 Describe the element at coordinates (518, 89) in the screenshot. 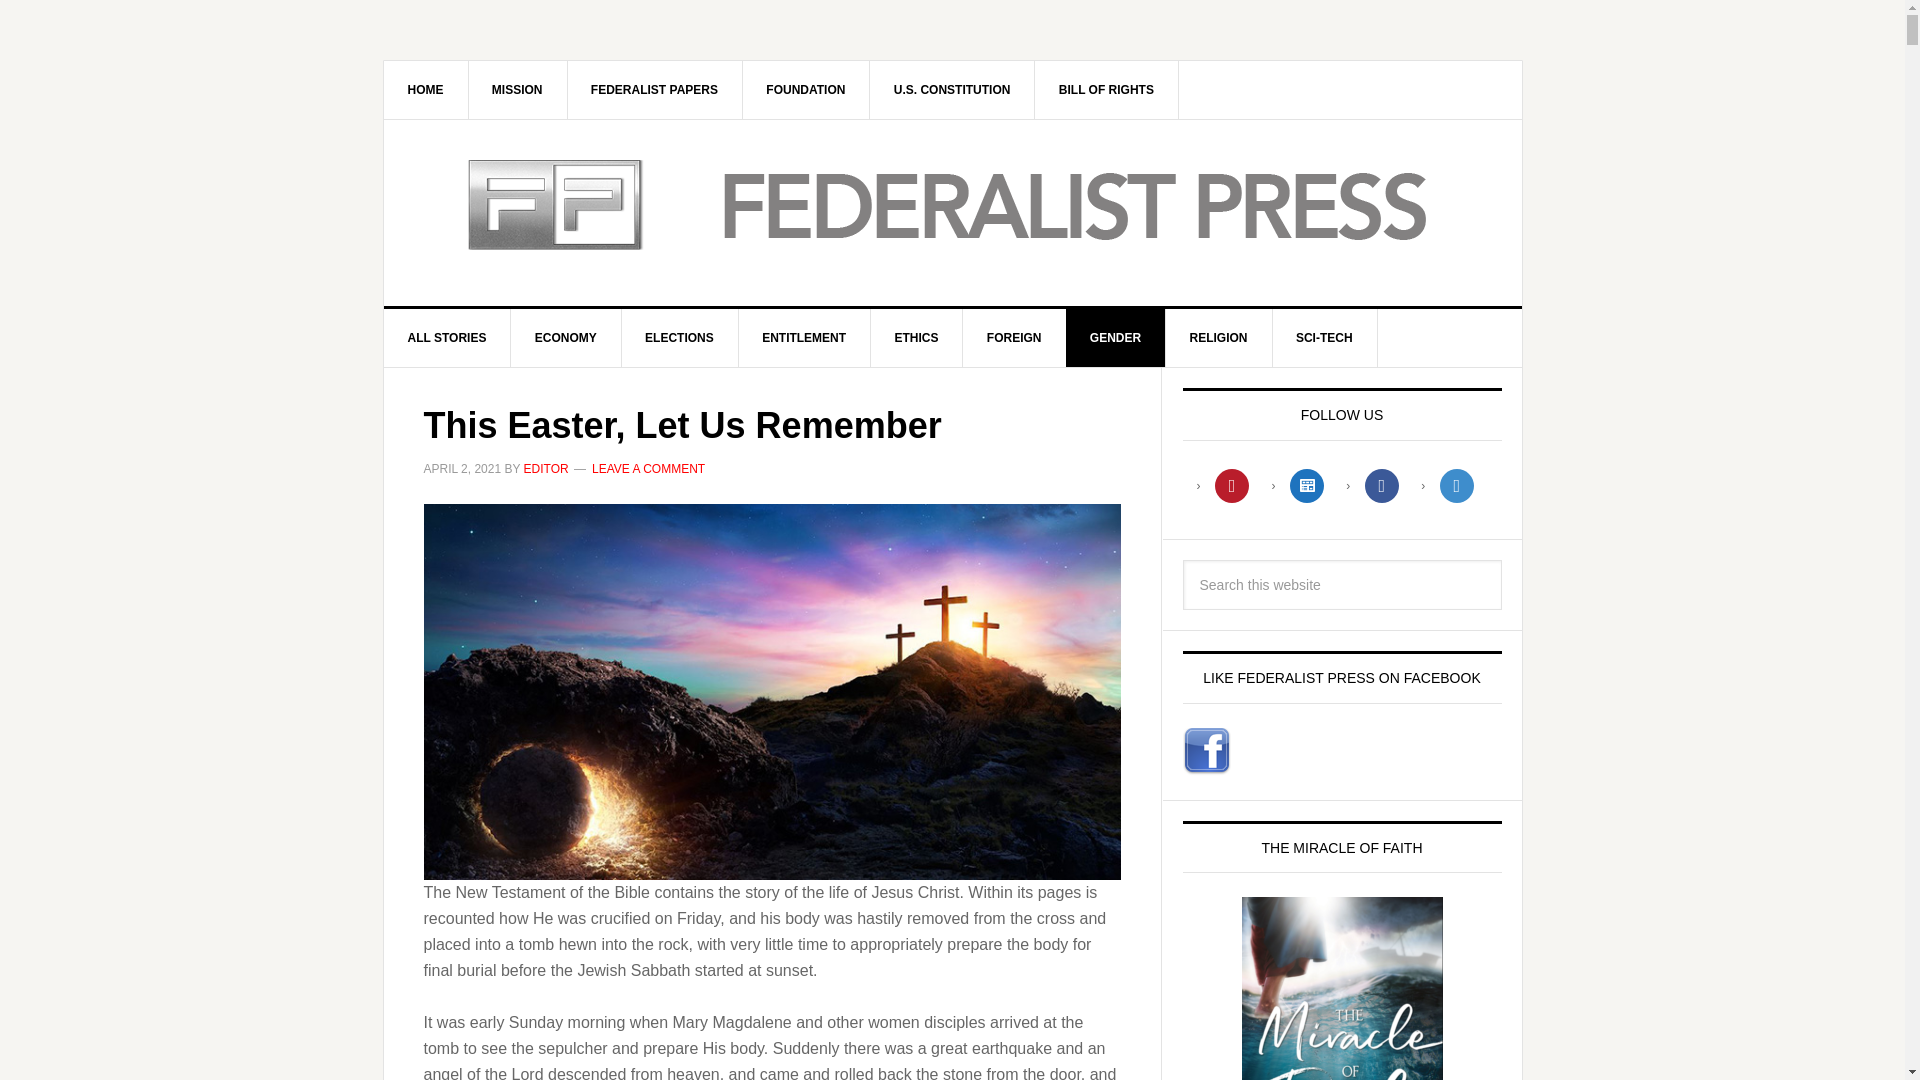

I see `MISSION` at that location.